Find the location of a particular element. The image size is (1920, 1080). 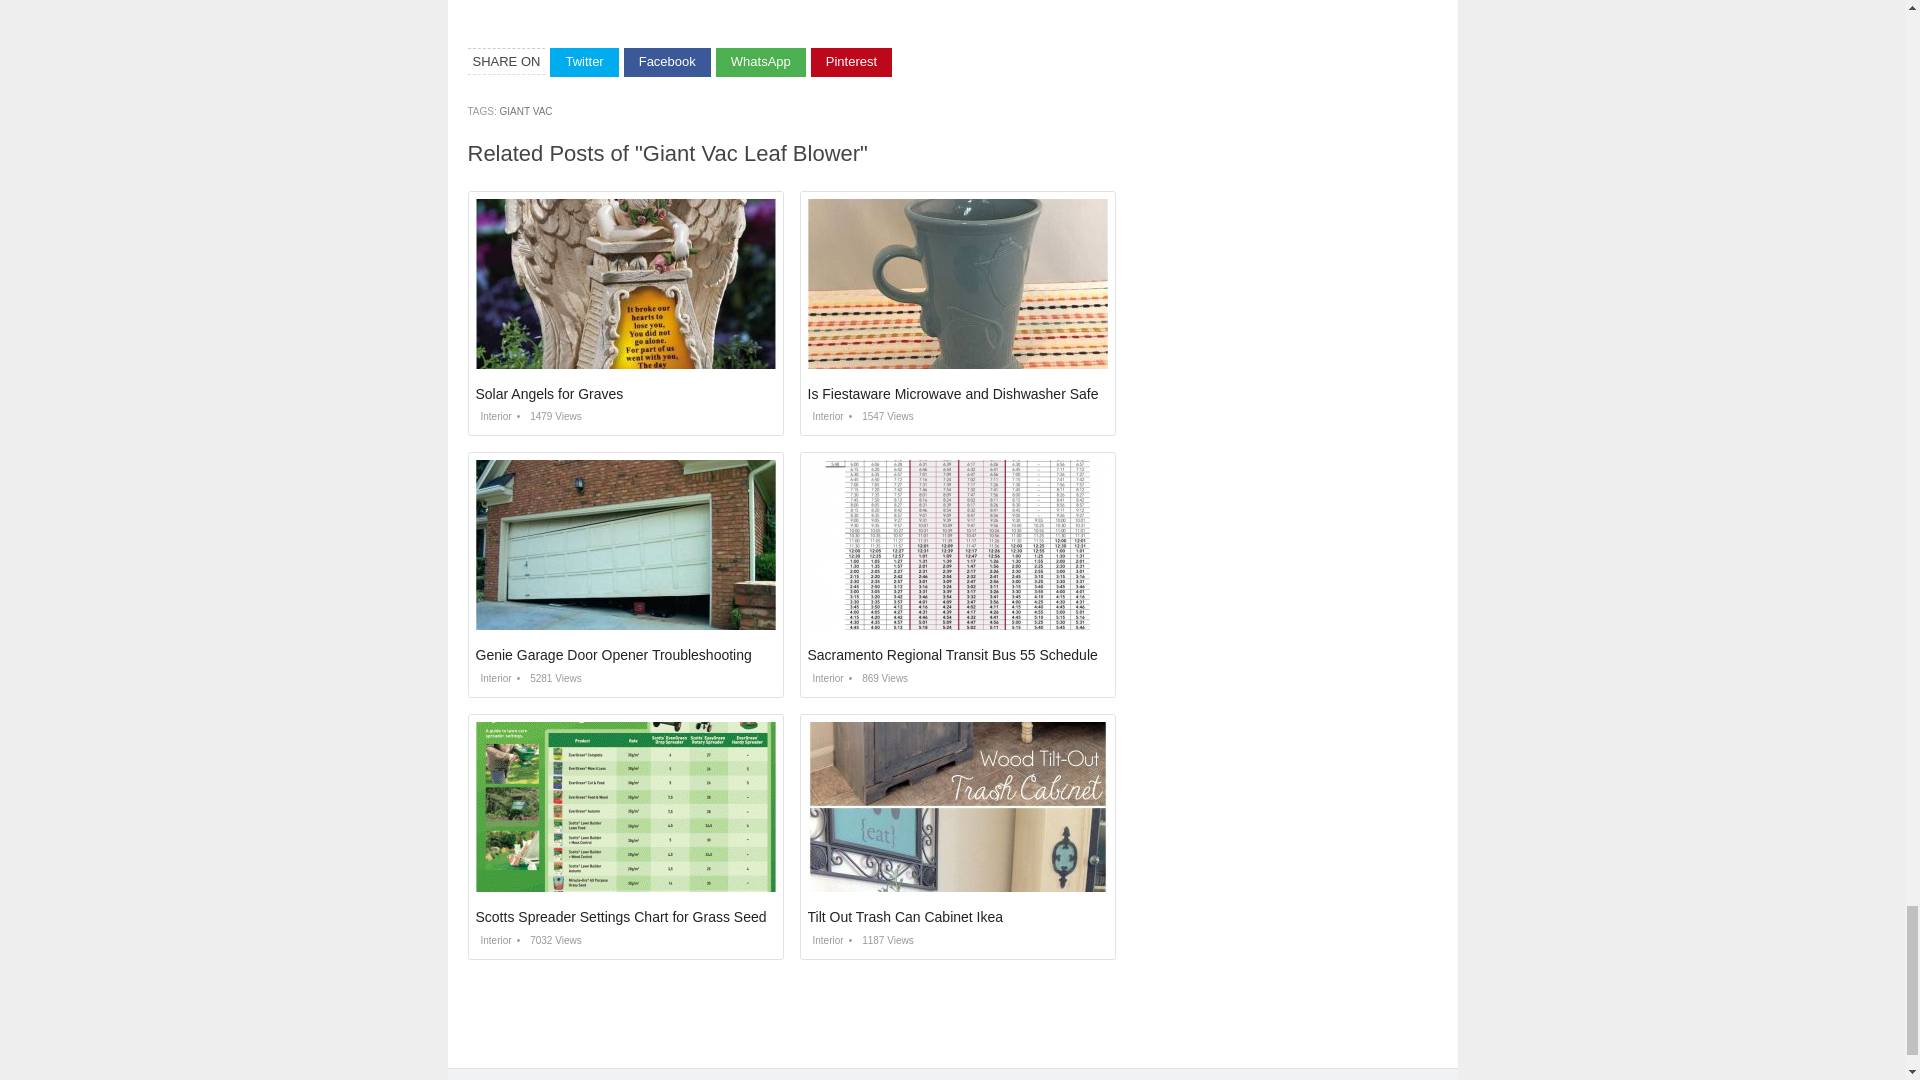

GIANT VAC is located at coordinates (526, 110).